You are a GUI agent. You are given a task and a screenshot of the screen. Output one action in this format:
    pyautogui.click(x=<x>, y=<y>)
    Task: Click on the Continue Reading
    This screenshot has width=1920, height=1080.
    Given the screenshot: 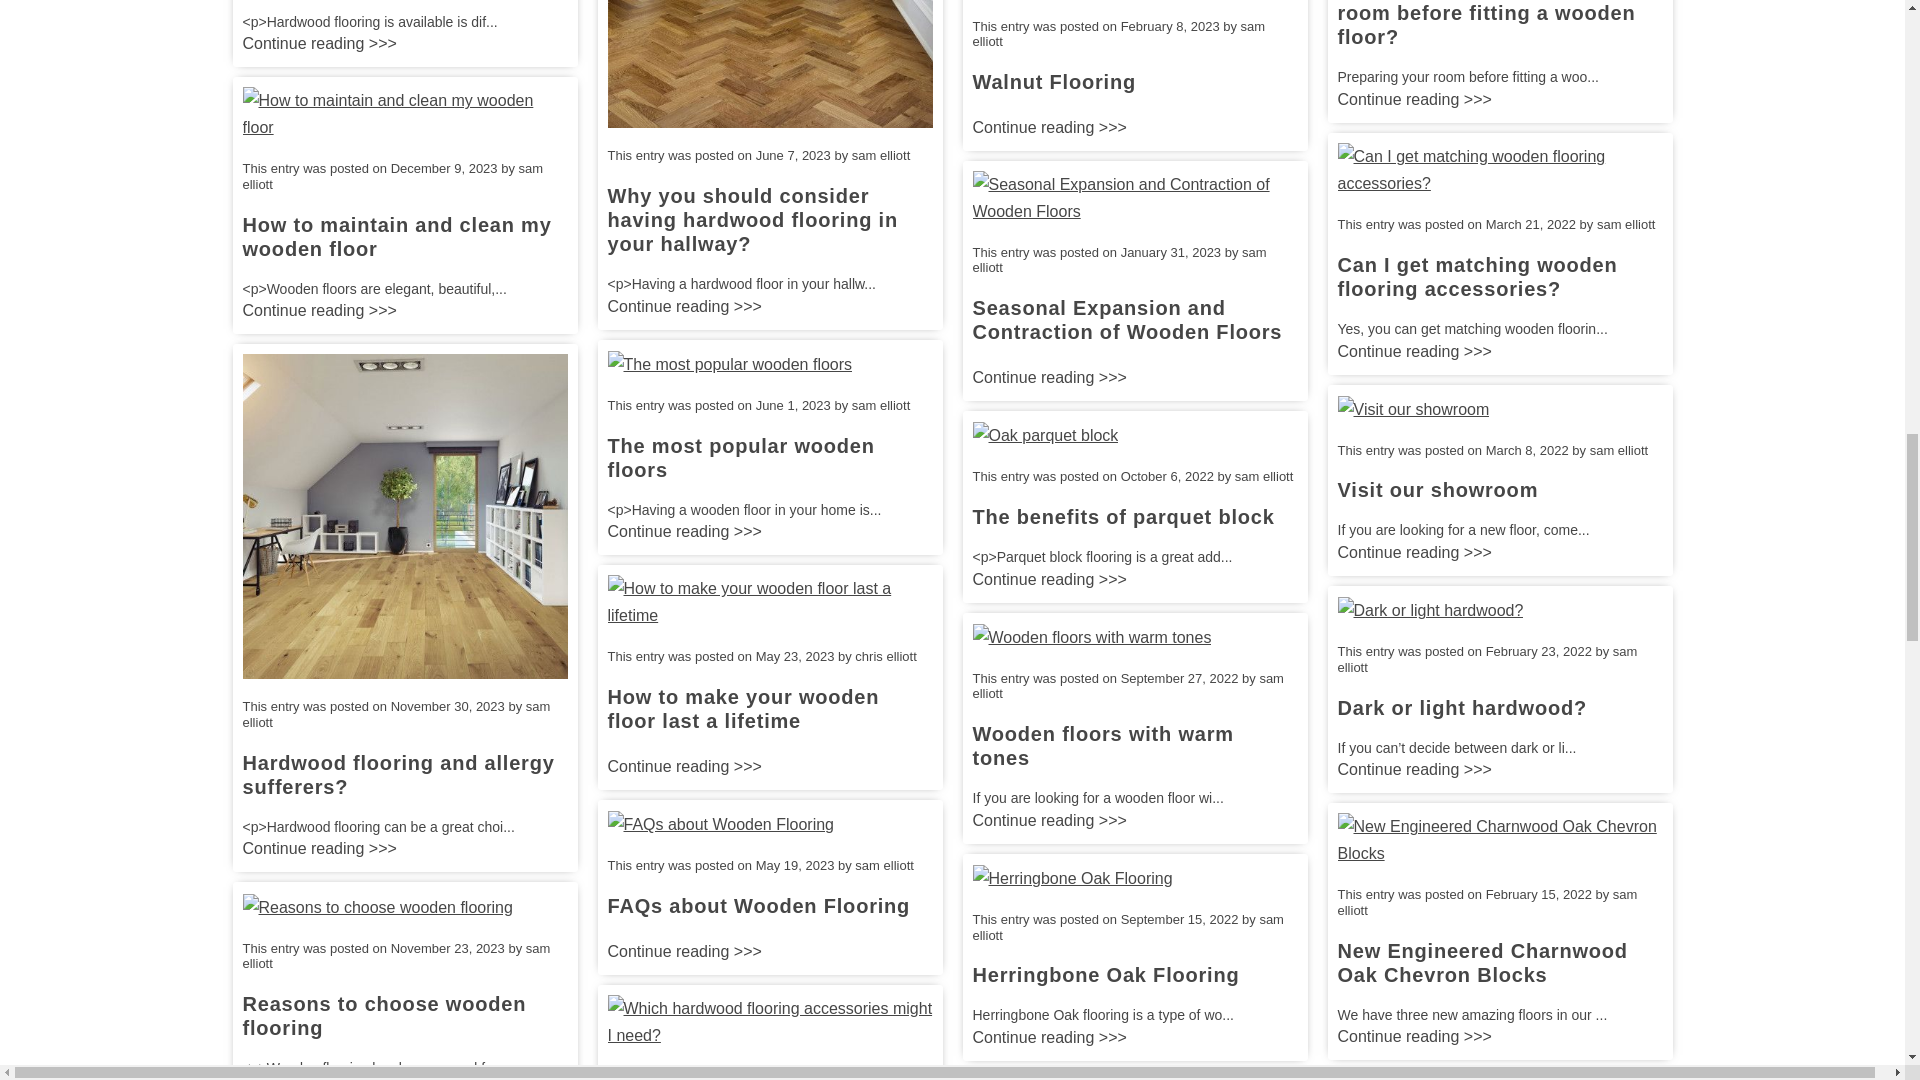 What is the action you would take?
    pyautogui.click(x=318, y=848)
    